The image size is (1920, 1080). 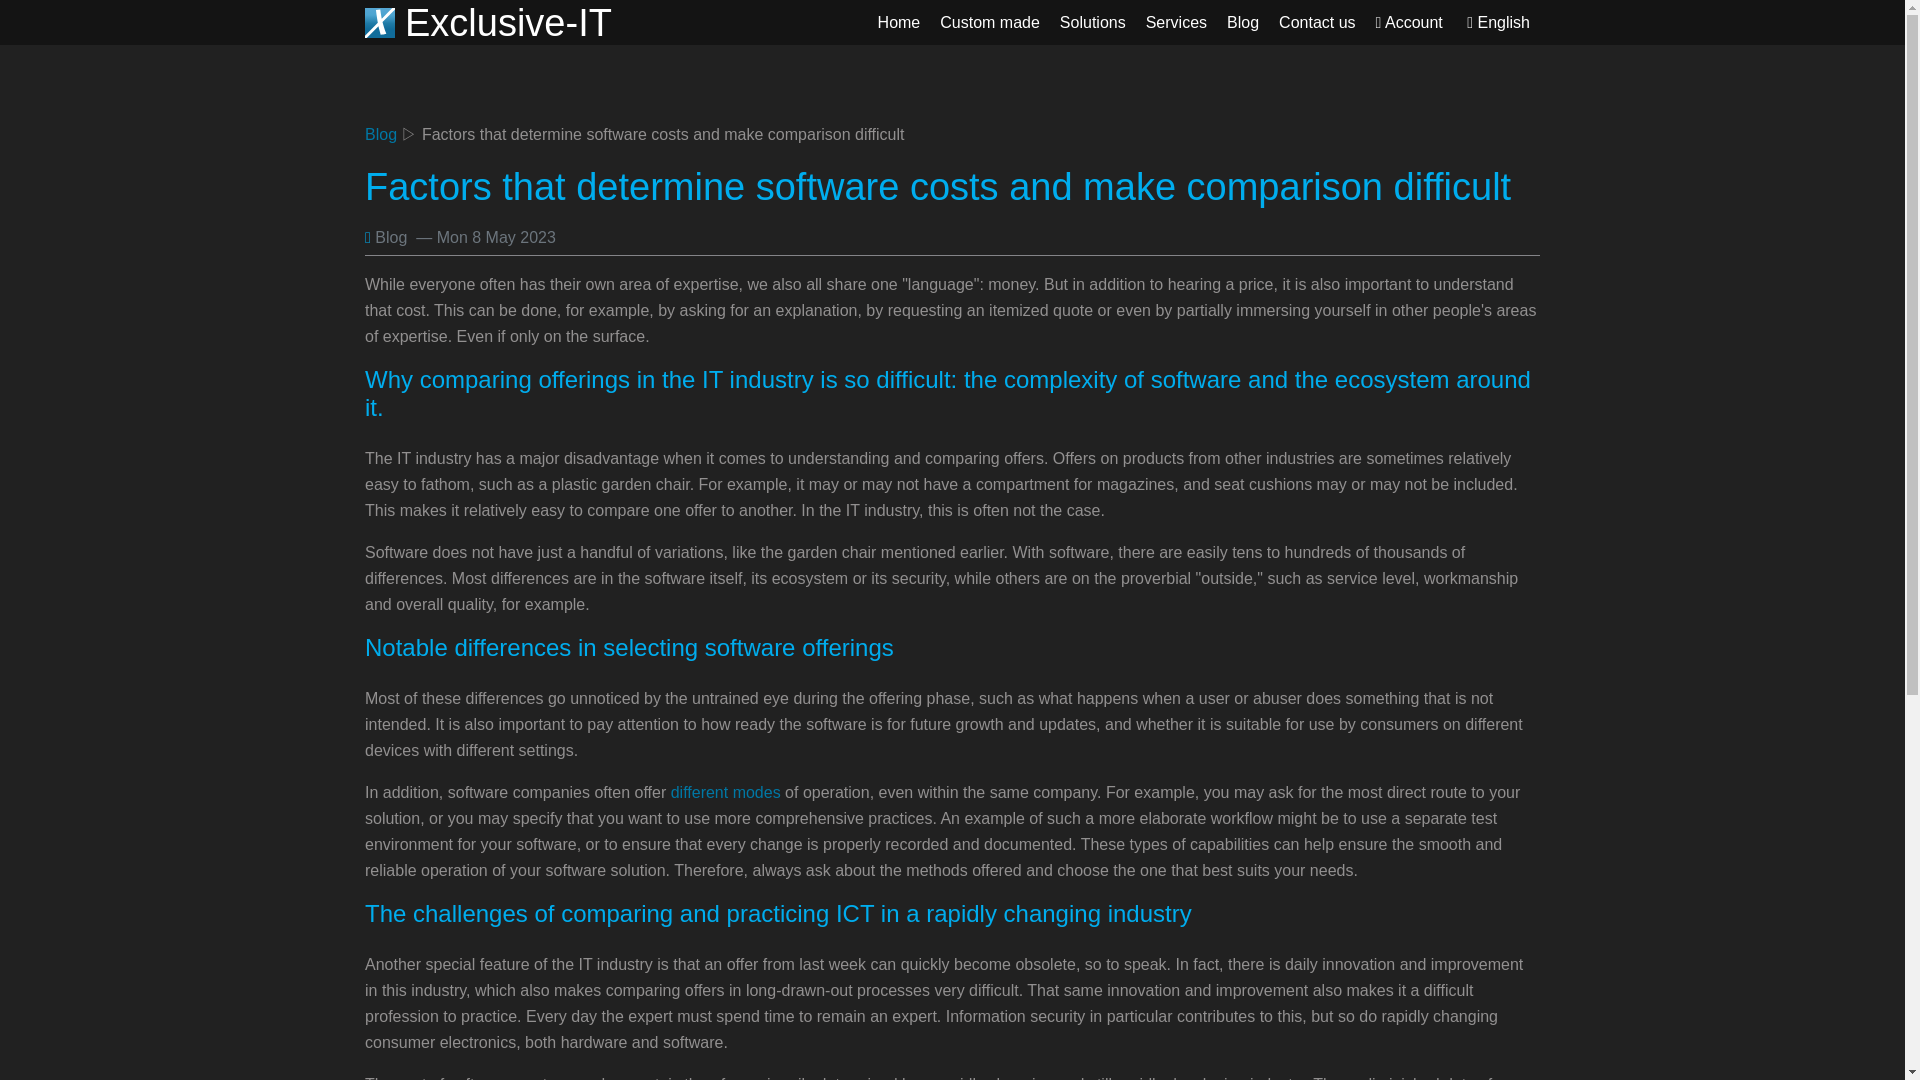 I want to click on different modes, so click(x=726, y=792).